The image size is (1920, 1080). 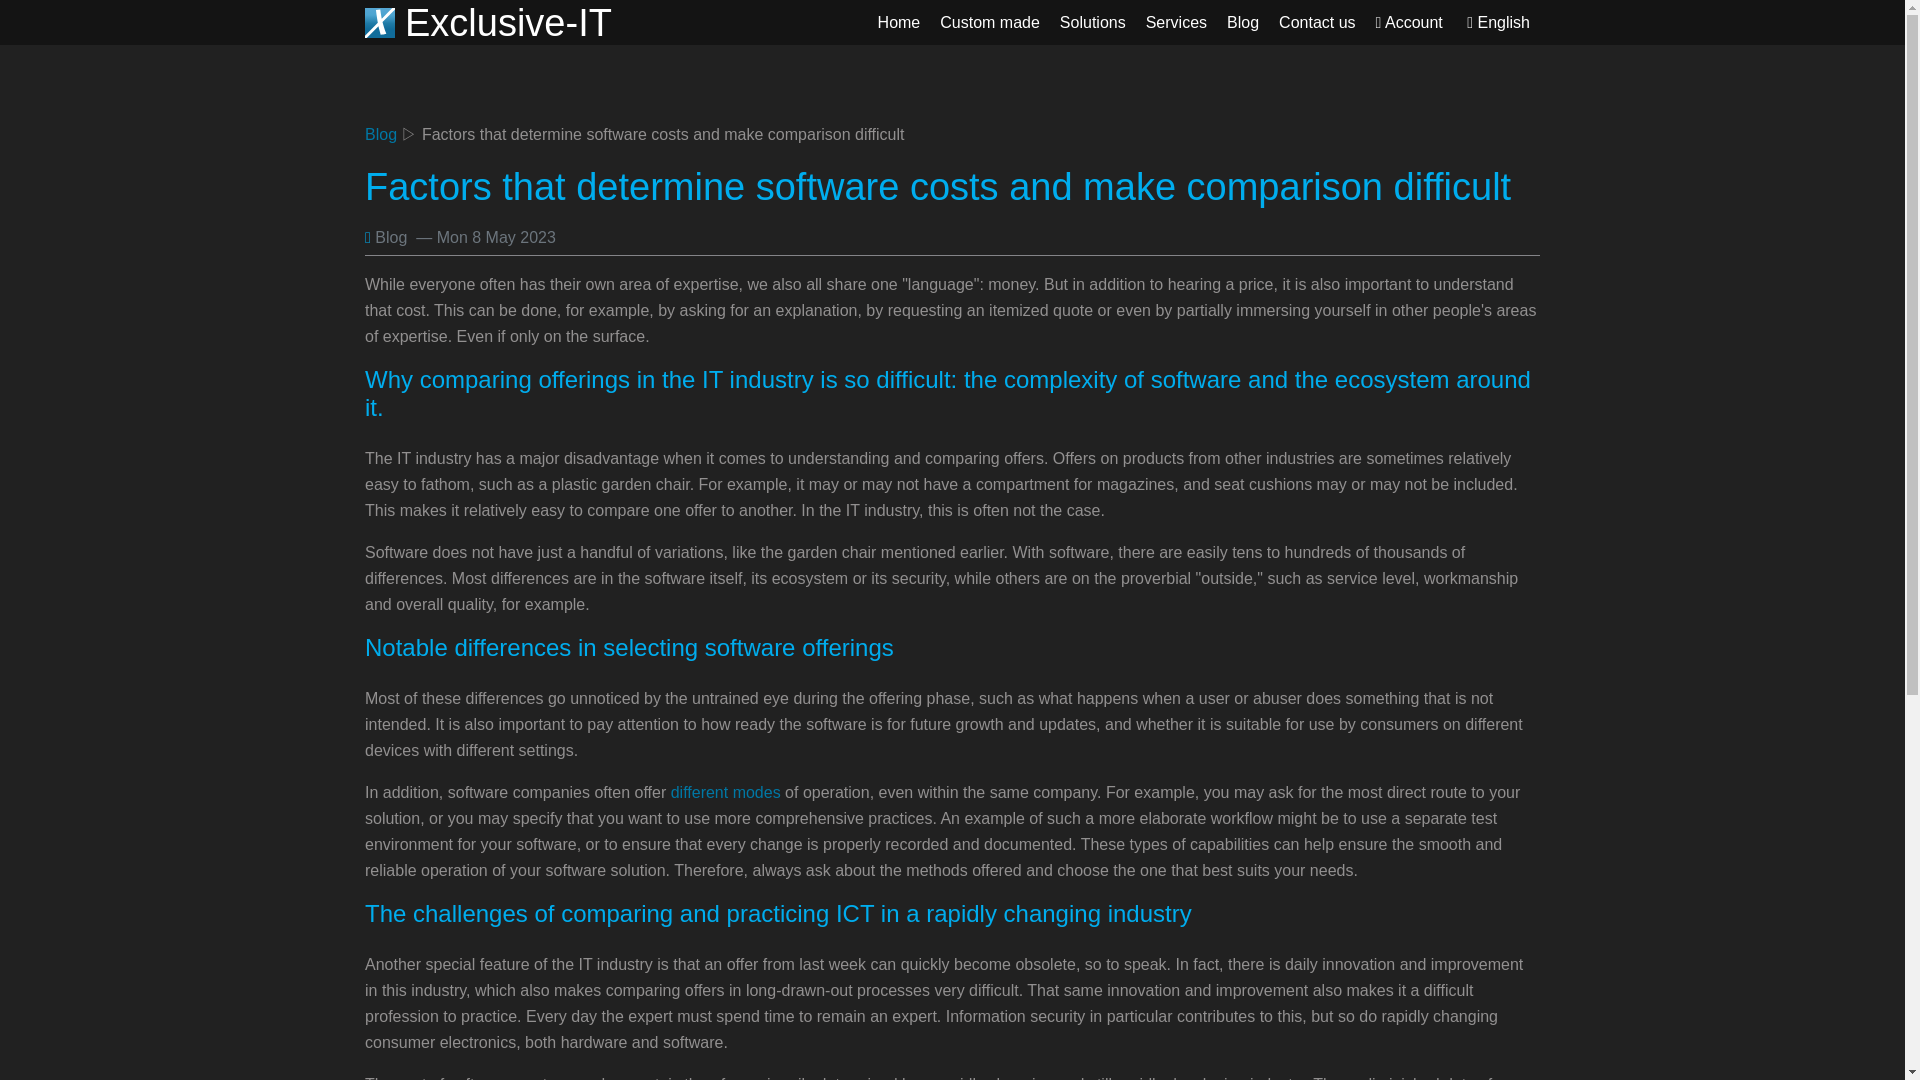 I want to click on different modes, so click(x=726, y=792).